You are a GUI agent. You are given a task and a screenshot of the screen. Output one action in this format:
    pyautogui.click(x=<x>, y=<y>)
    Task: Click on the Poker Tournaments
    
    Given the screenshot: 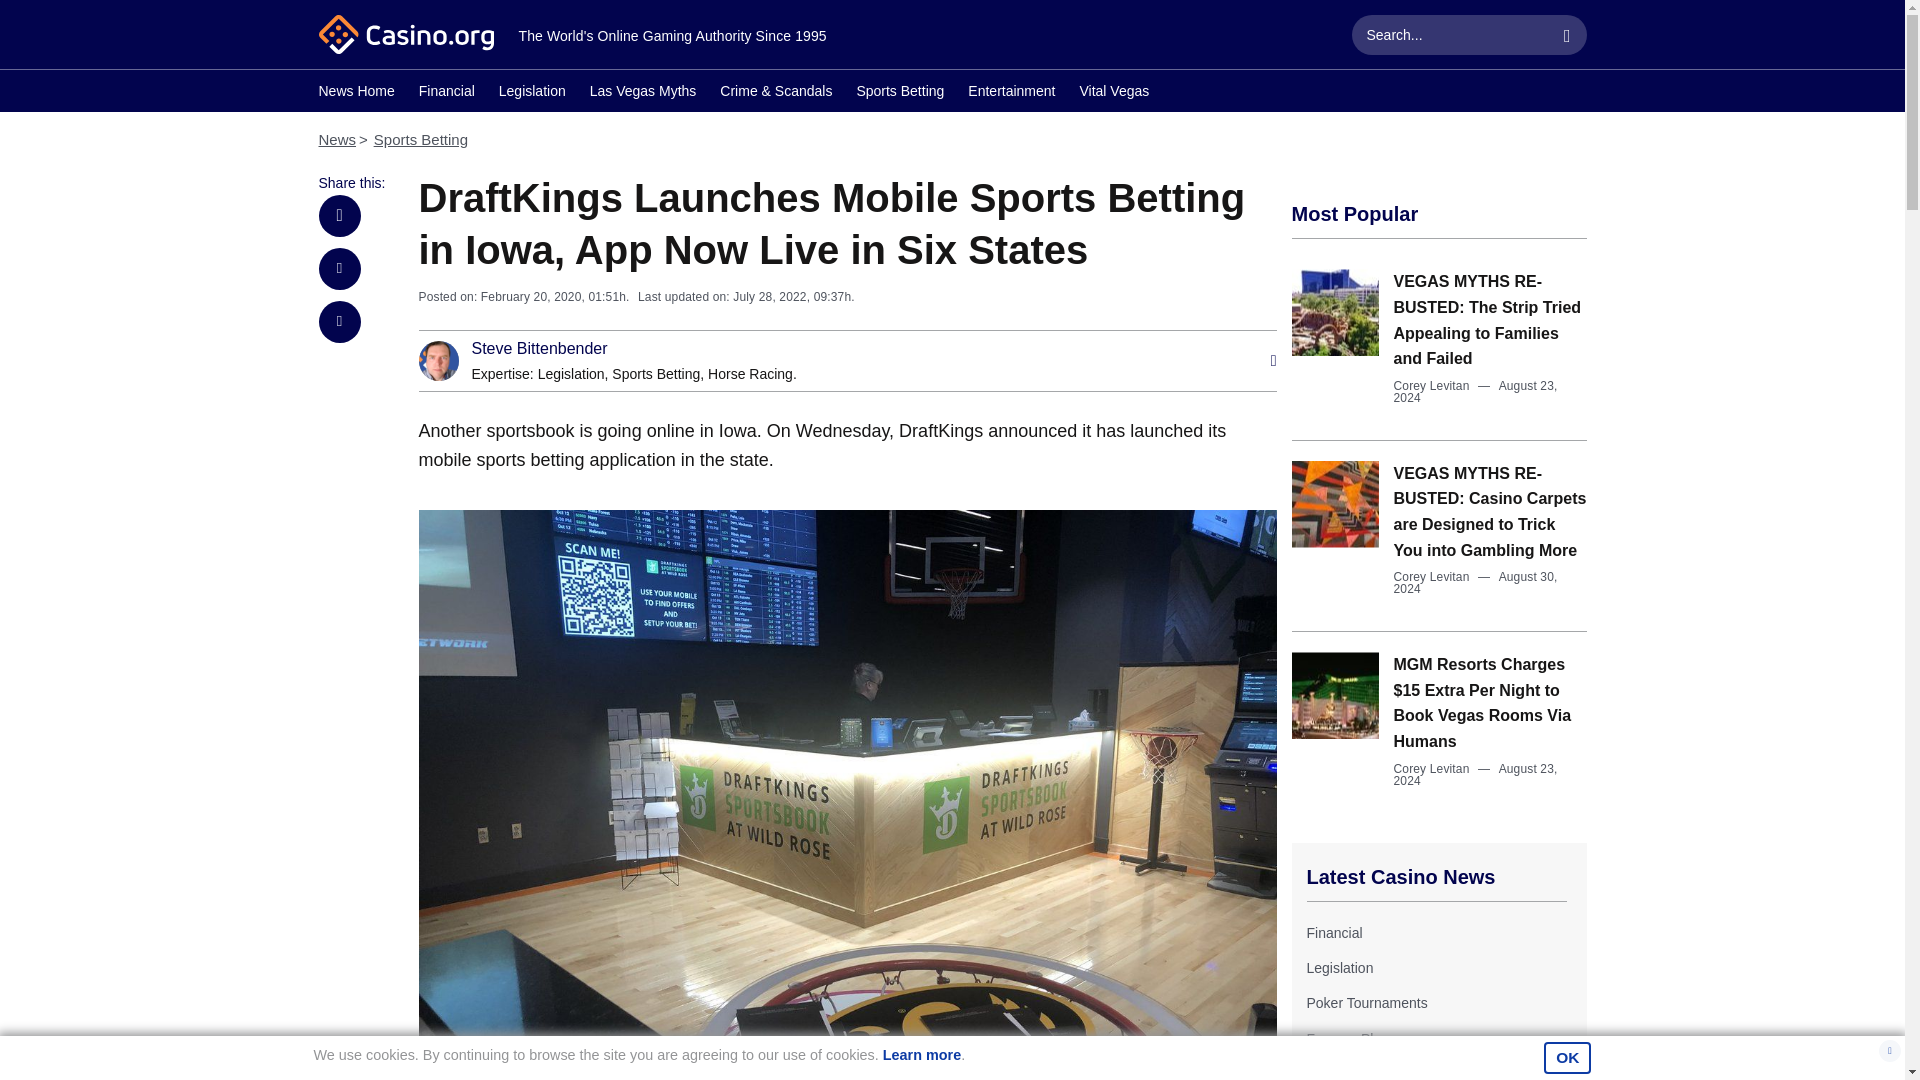 What is the action you would take?
    pyautogui.click(x=1366, y=1002)
    